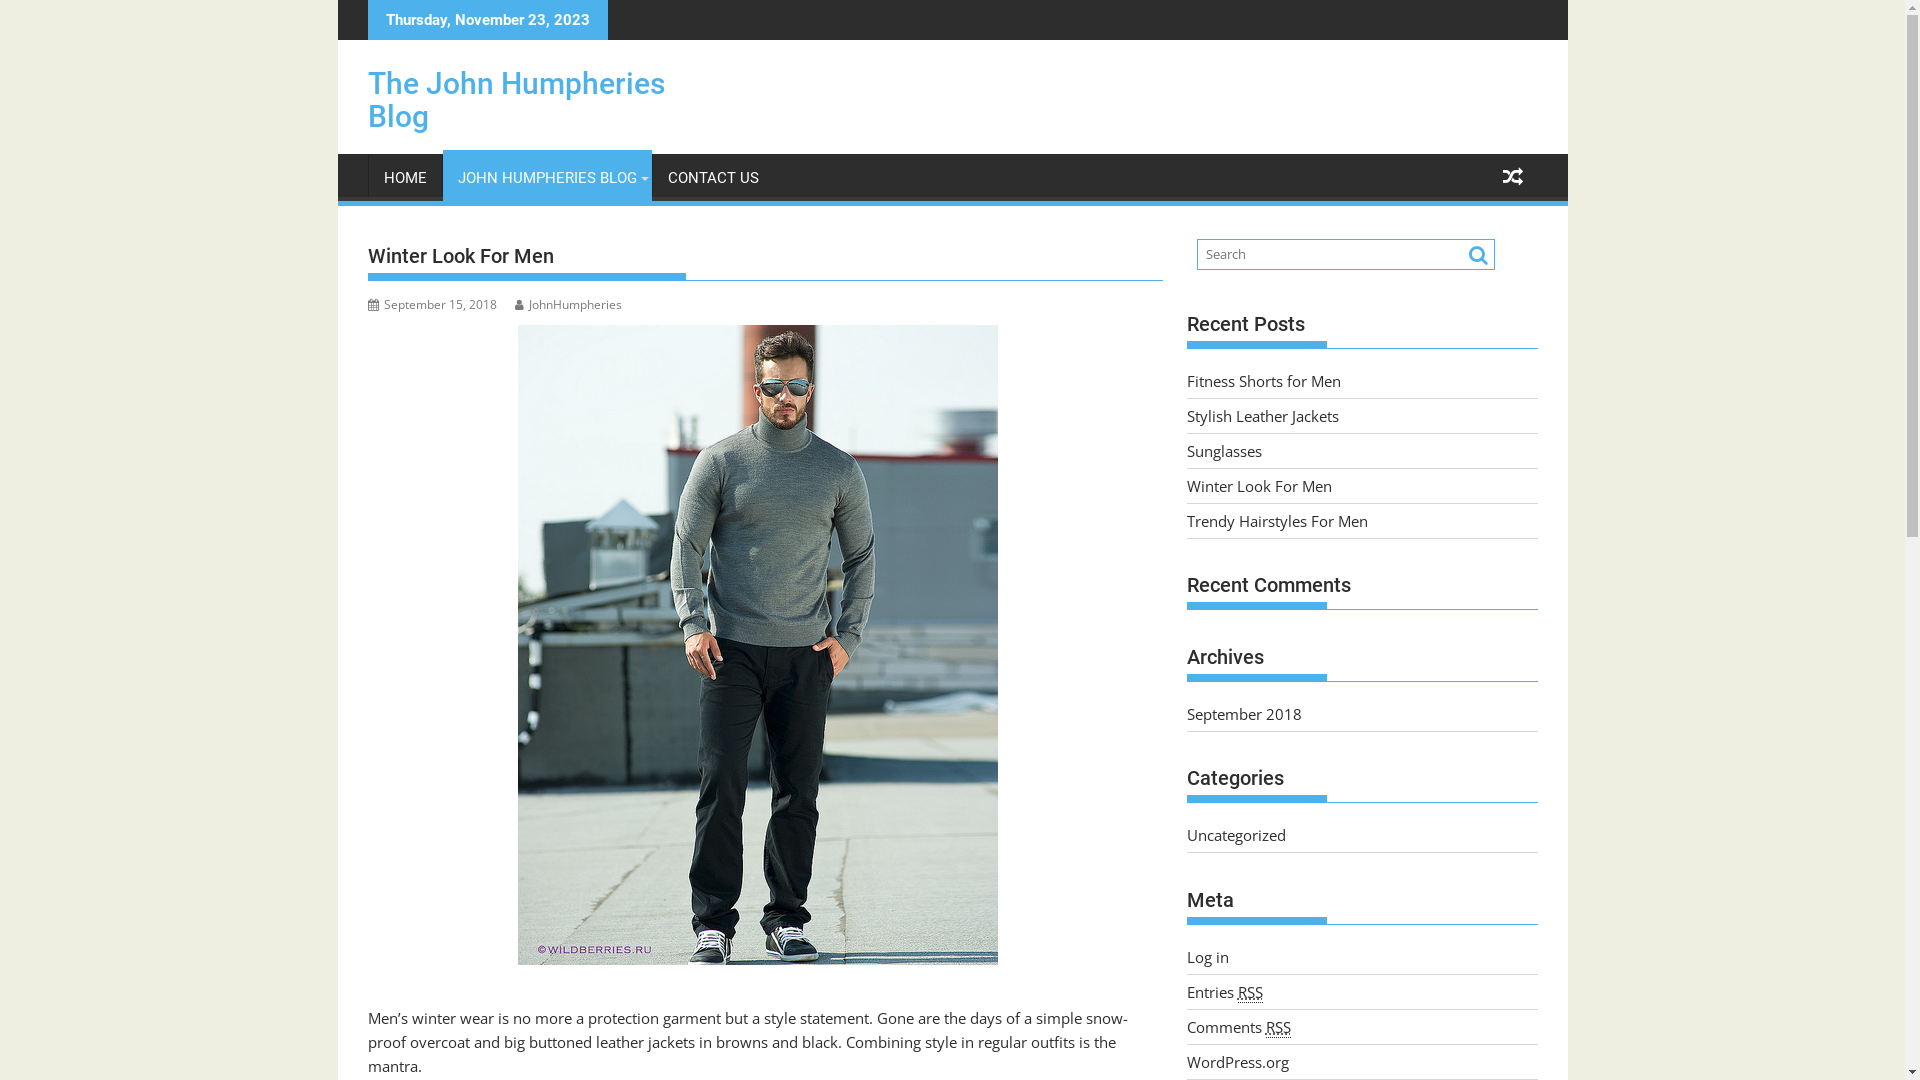  I want to click on Uncategorized, so click(1236, 835).